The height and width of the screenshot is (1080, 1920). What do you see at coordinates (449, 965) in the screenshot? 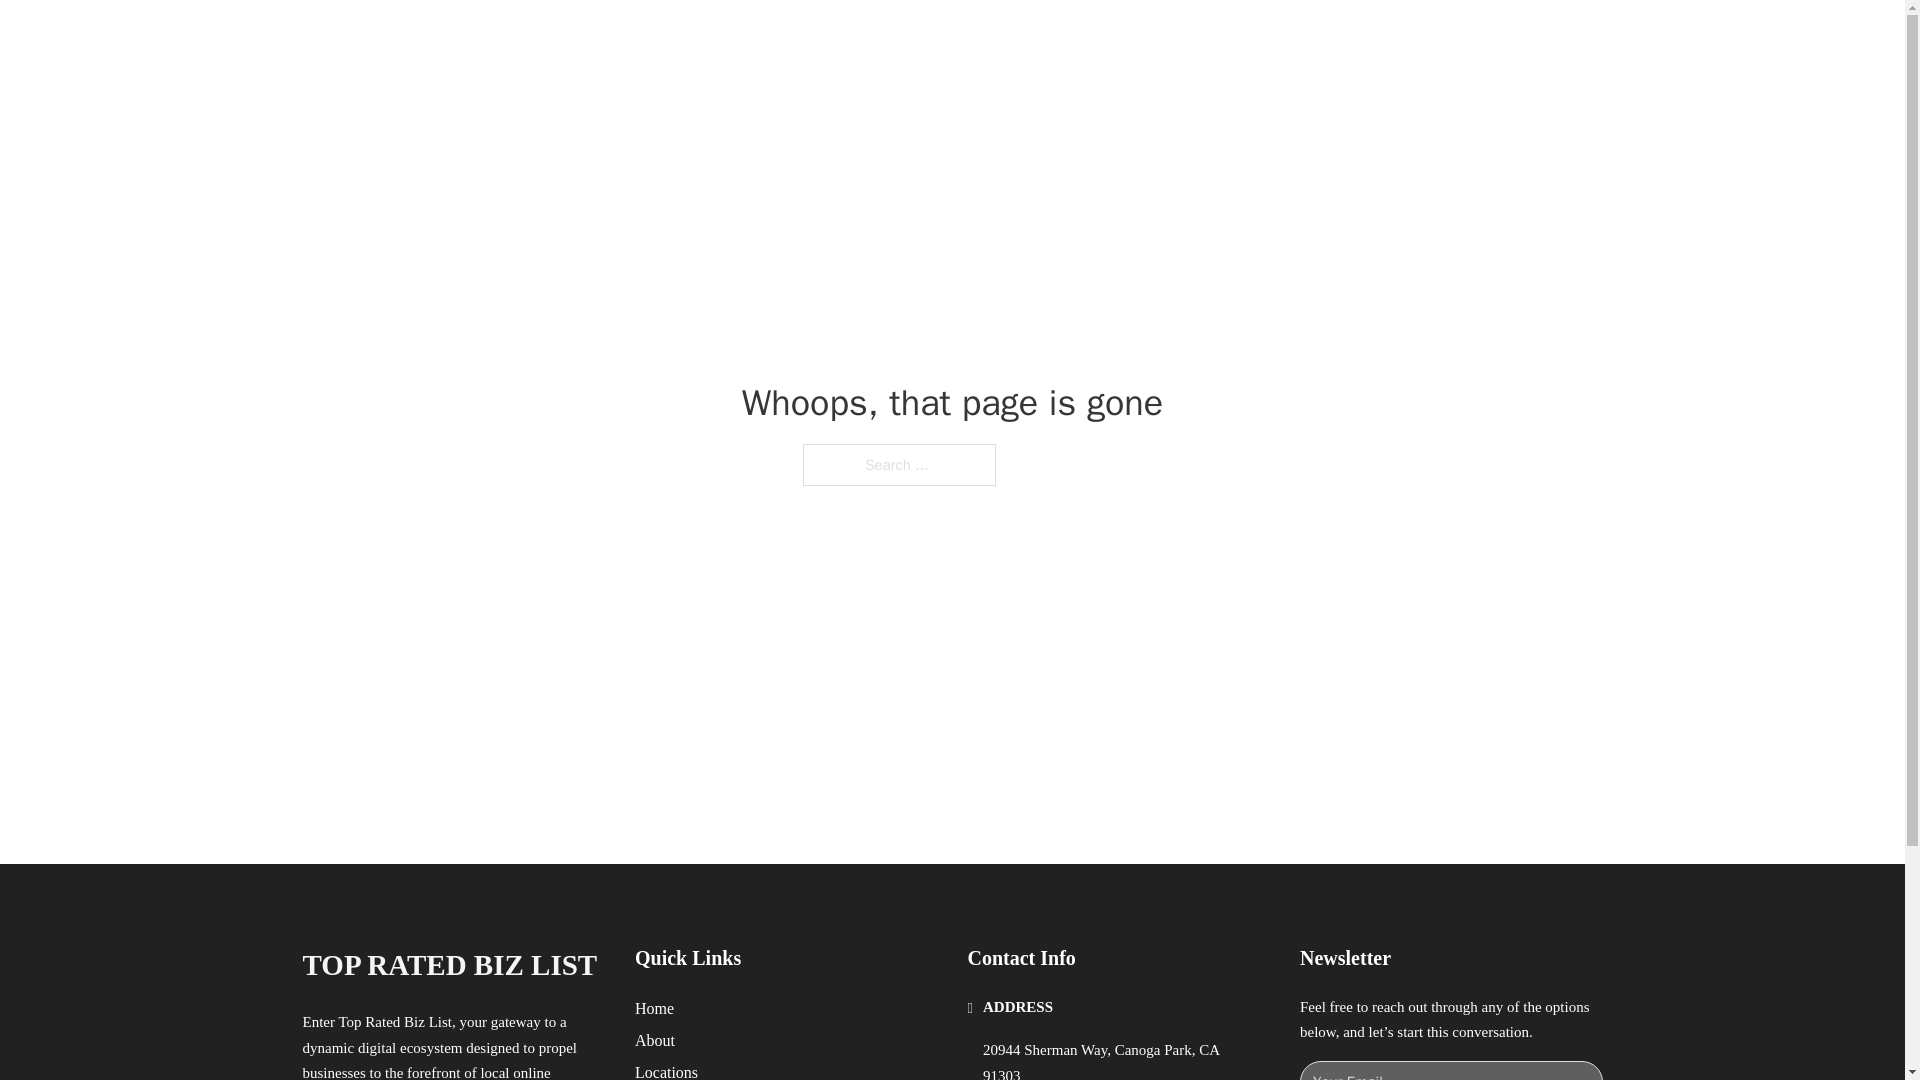
I see `TOP RATED BIZ LIST` at bounding box center [449, 965].